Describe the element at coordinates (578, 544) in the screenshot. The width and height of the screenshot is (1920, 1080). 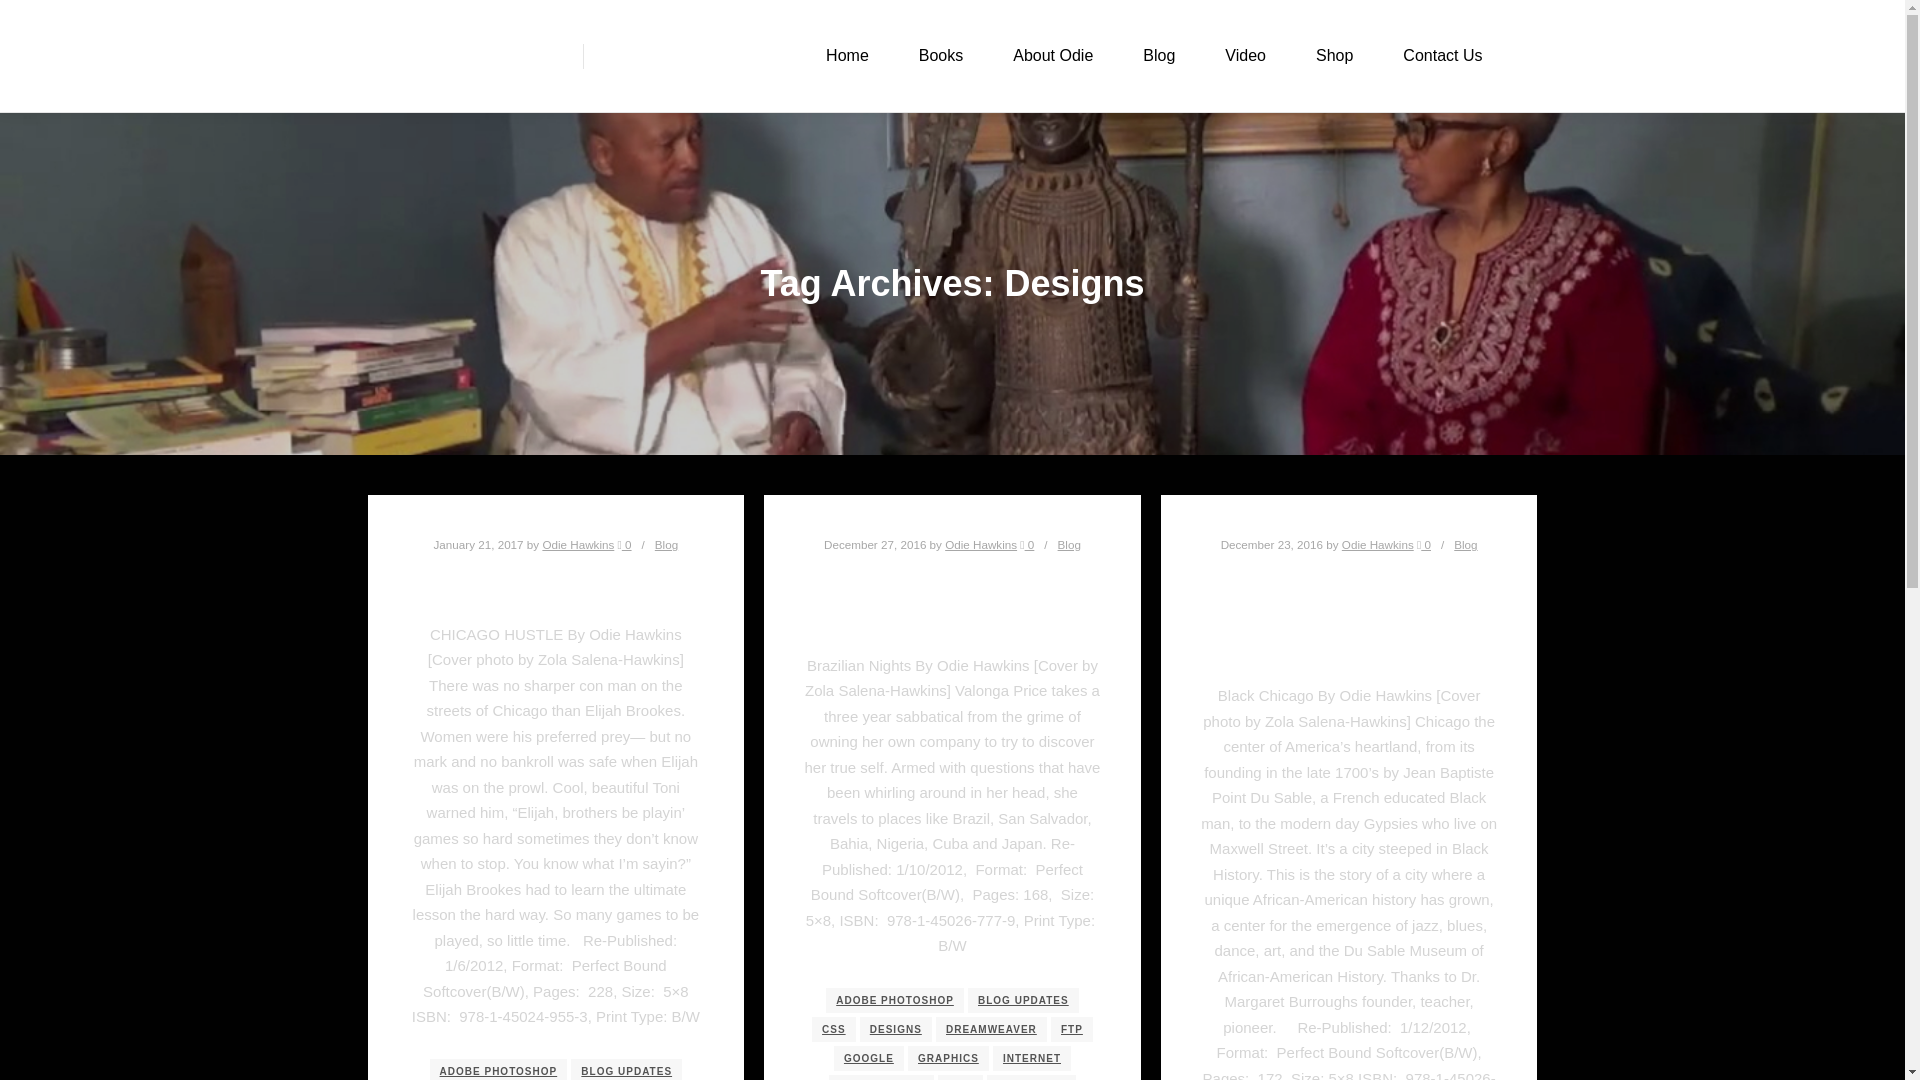
I see `Odie Hawkins` at that location.